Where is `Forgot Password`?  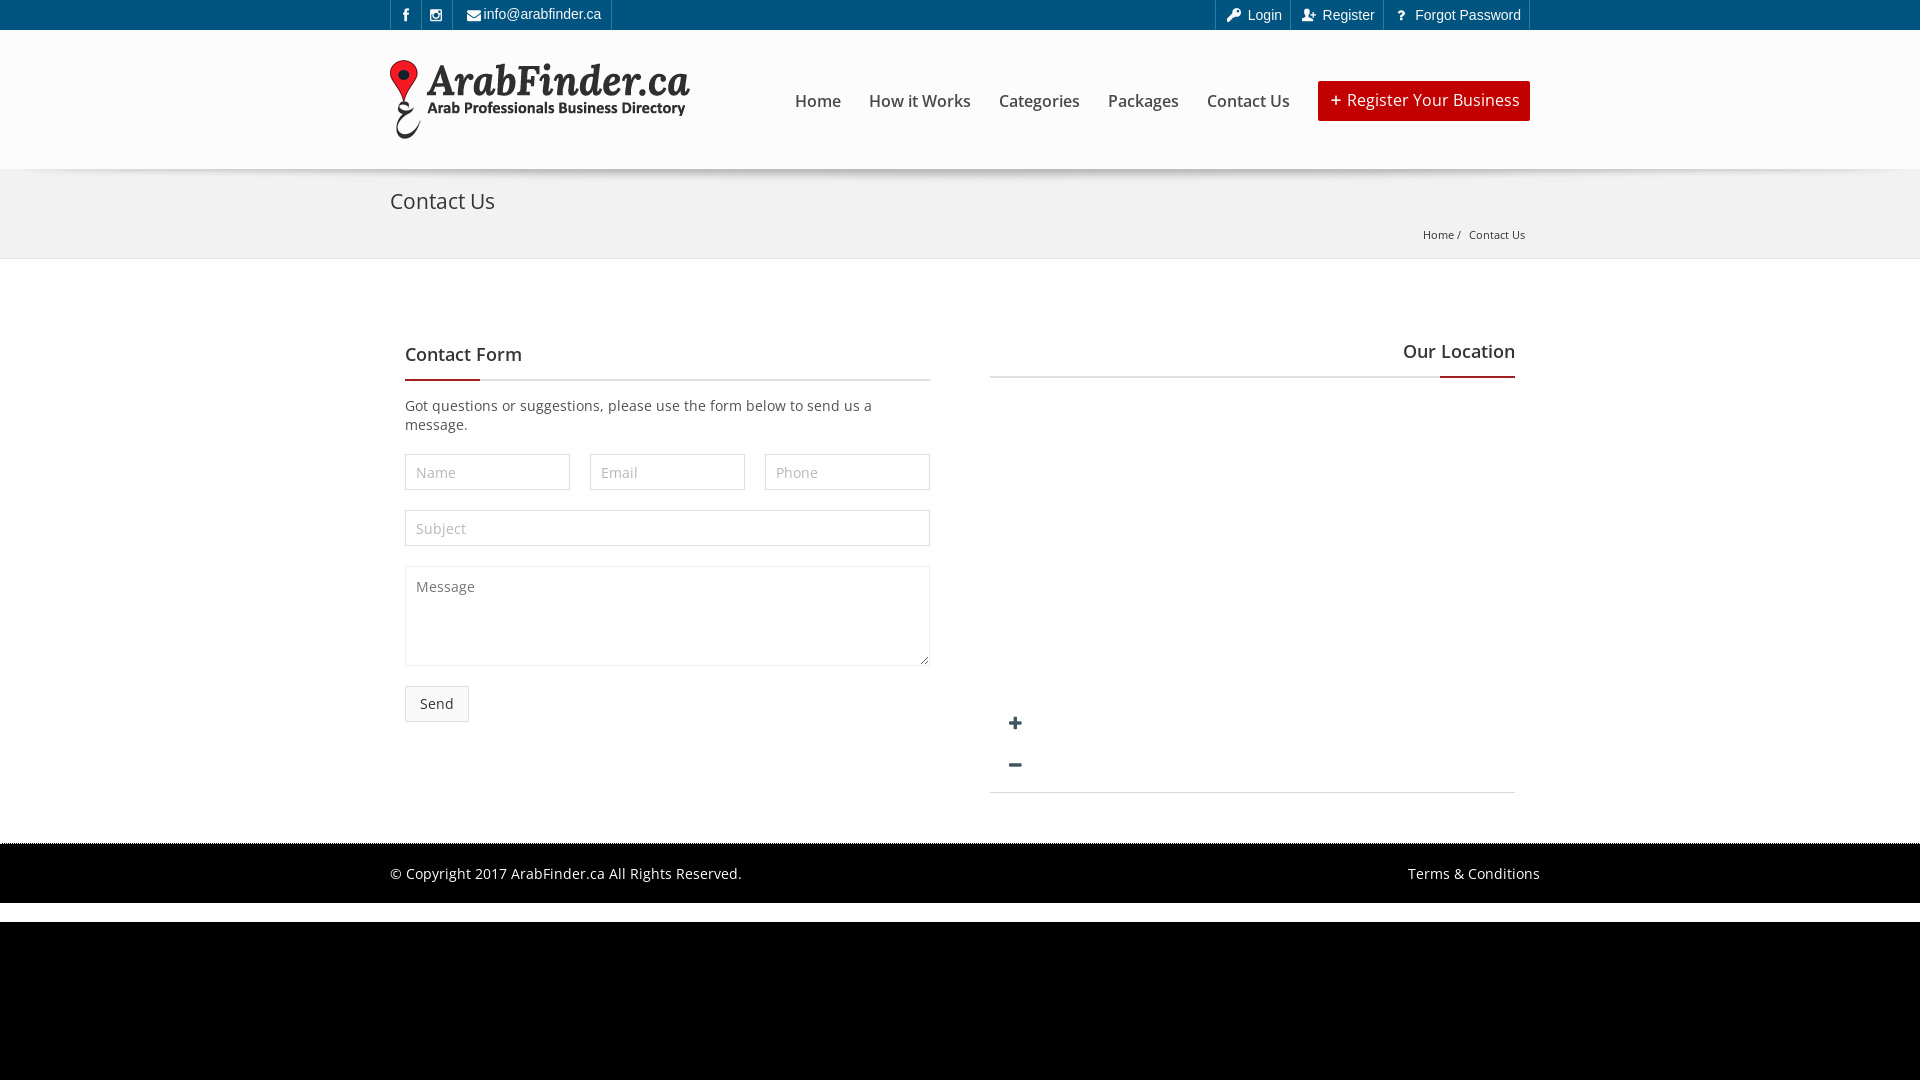
Forgot Password is located at coordinates (1456, 15).